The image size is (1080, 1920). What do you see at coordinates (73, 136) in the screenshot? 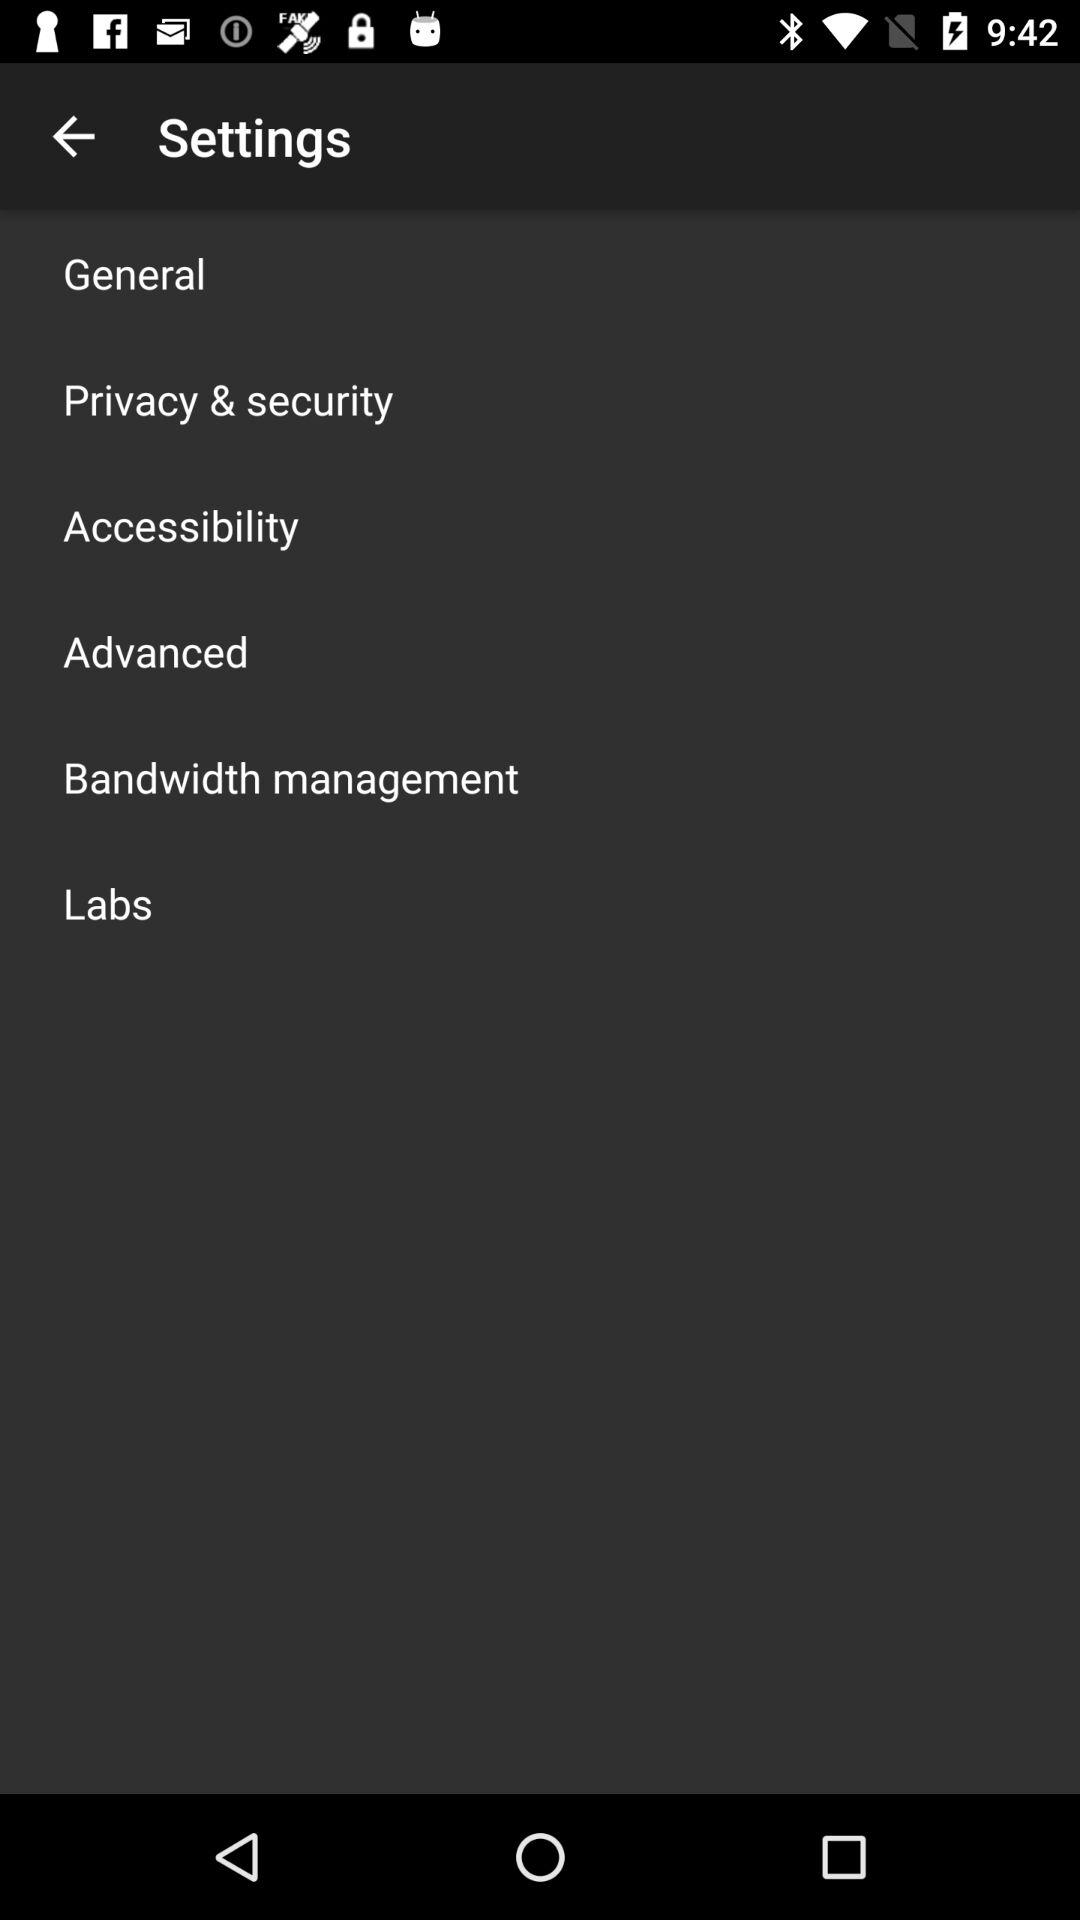
I see `press item to the left of the settings app` at bounding box center [73, 136].